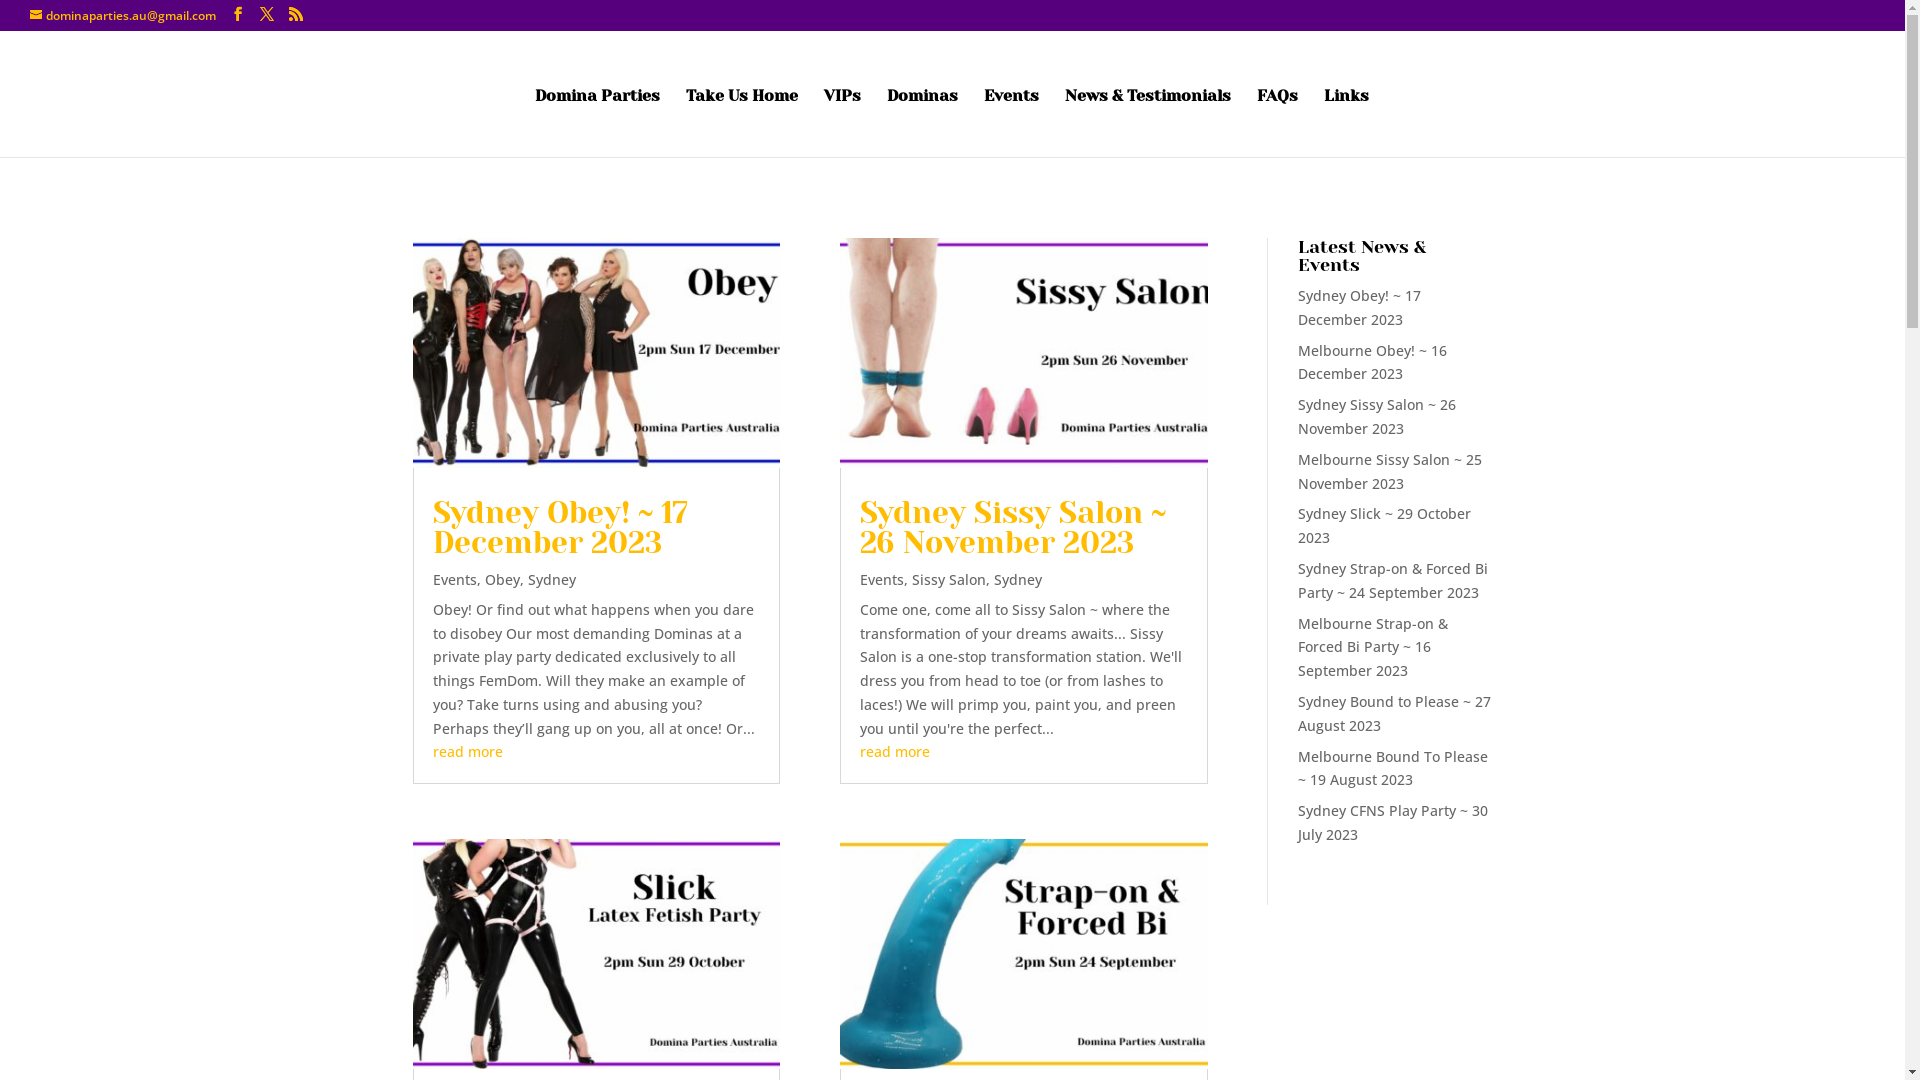 This screenshot has width=1920, height=1080. Describe the element at coordinates (467, 752) in the screenshot. I see `read more` at that location.